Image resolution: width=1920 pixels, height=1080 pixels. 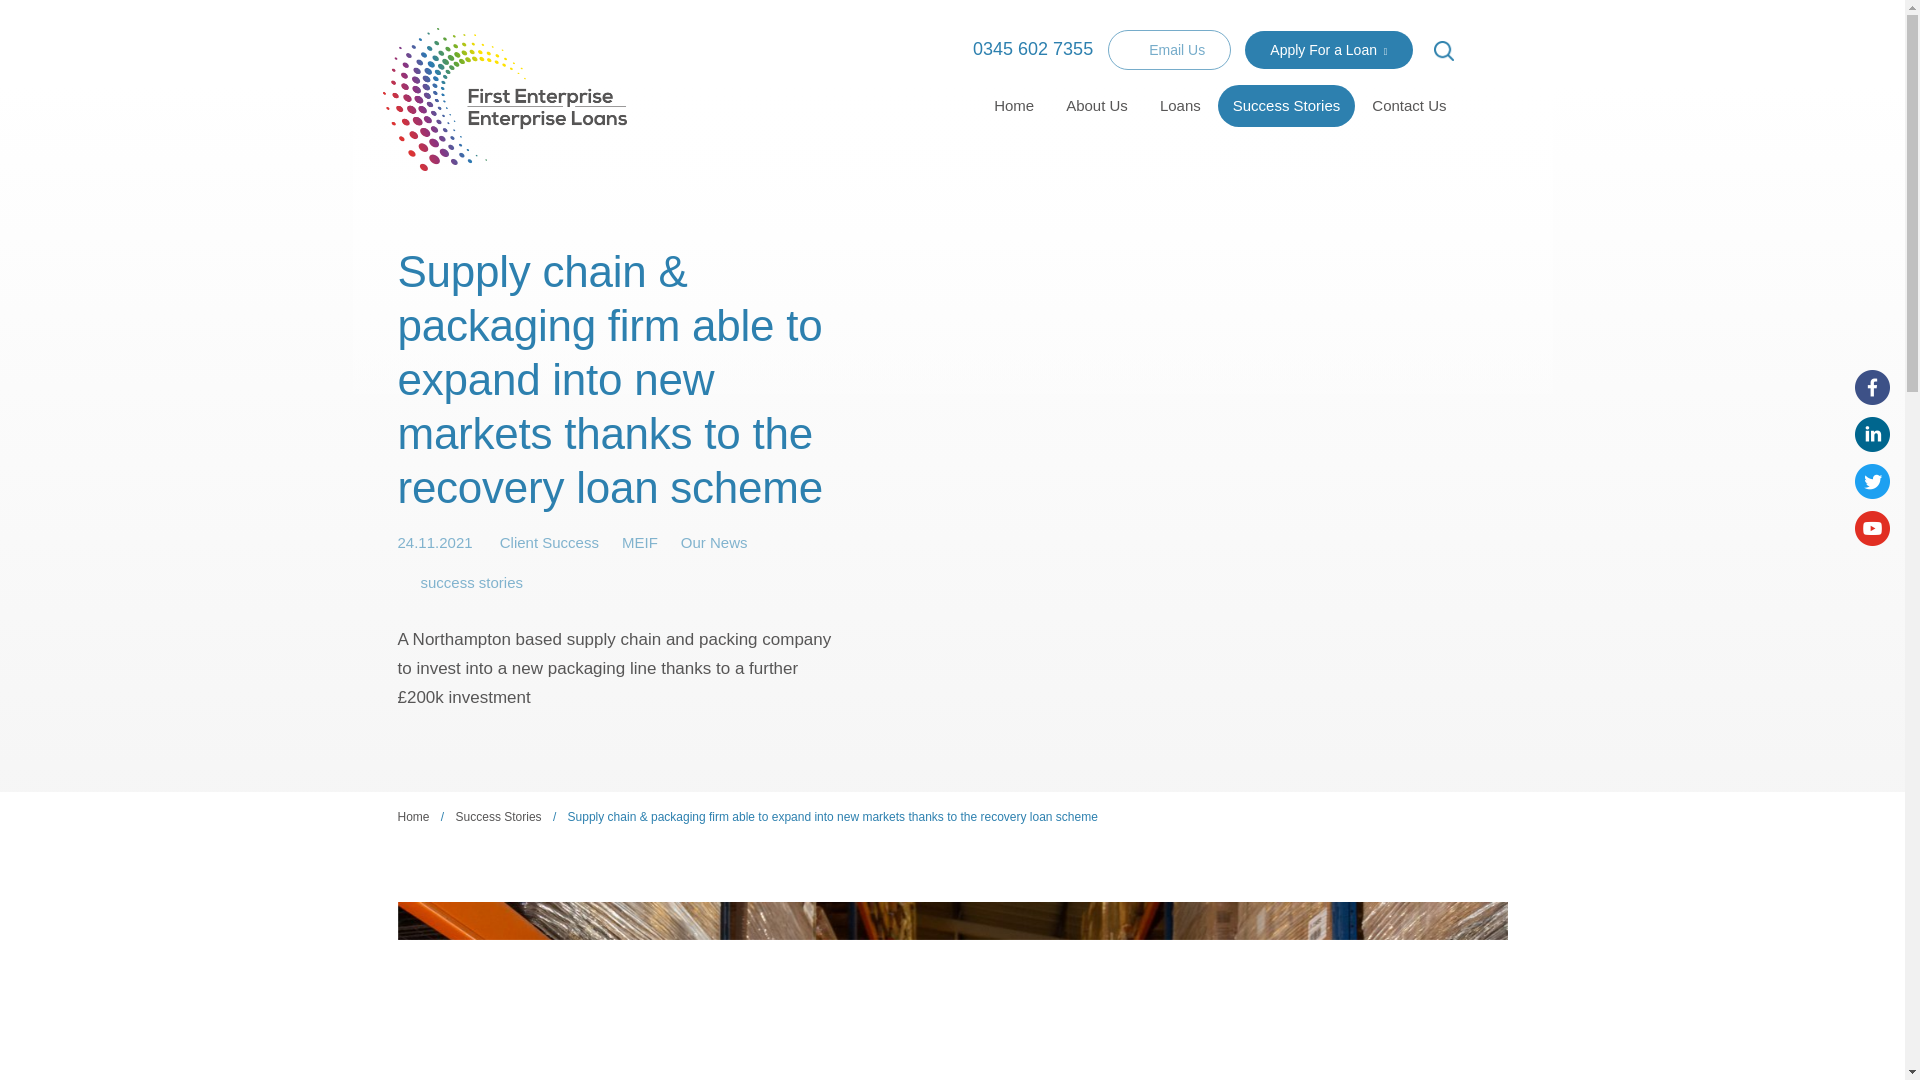 What do you see at coordinates (1328, 50) in the screenshot?
I see `Apply For a Loan` at bounding box center [1328, 50].